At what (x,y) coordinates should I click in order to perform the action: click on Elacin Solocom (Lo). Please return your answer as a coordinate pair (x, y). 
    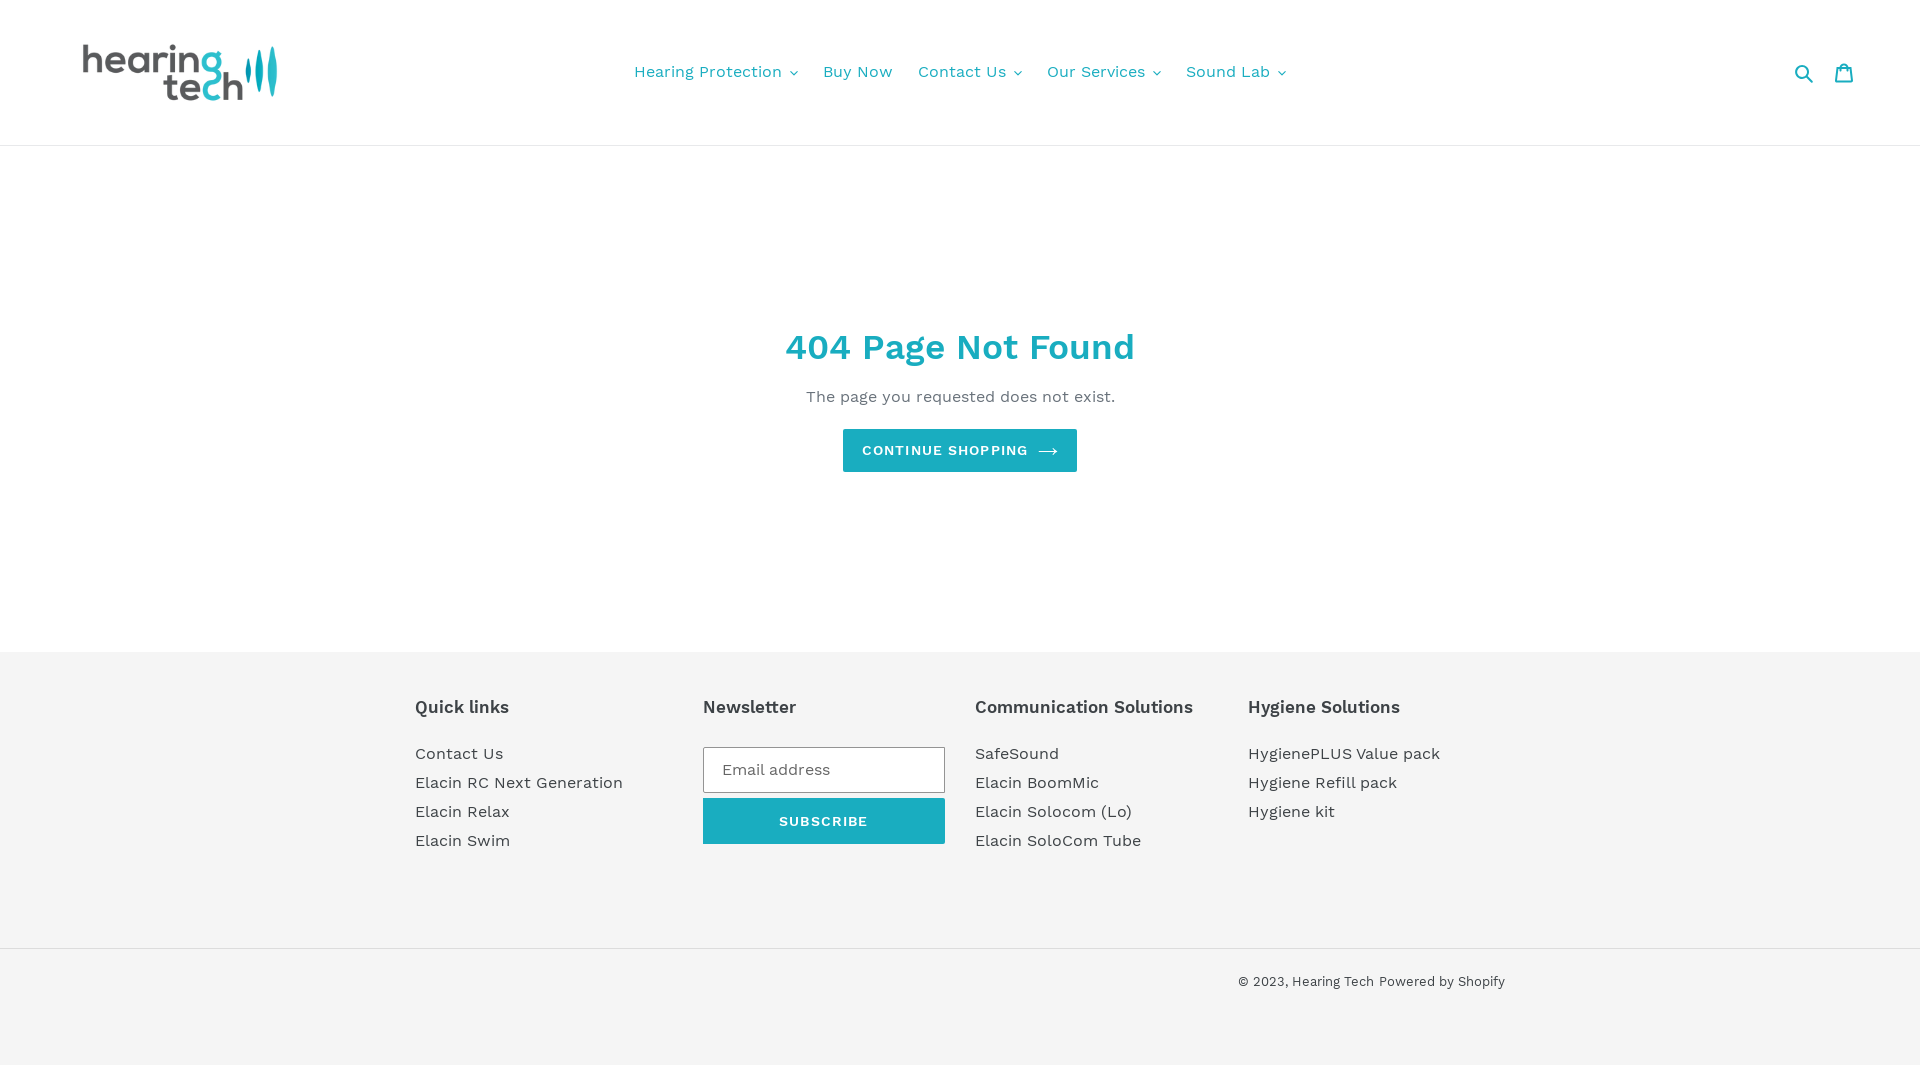
    Looking at the image, I should click on (1054, 812).